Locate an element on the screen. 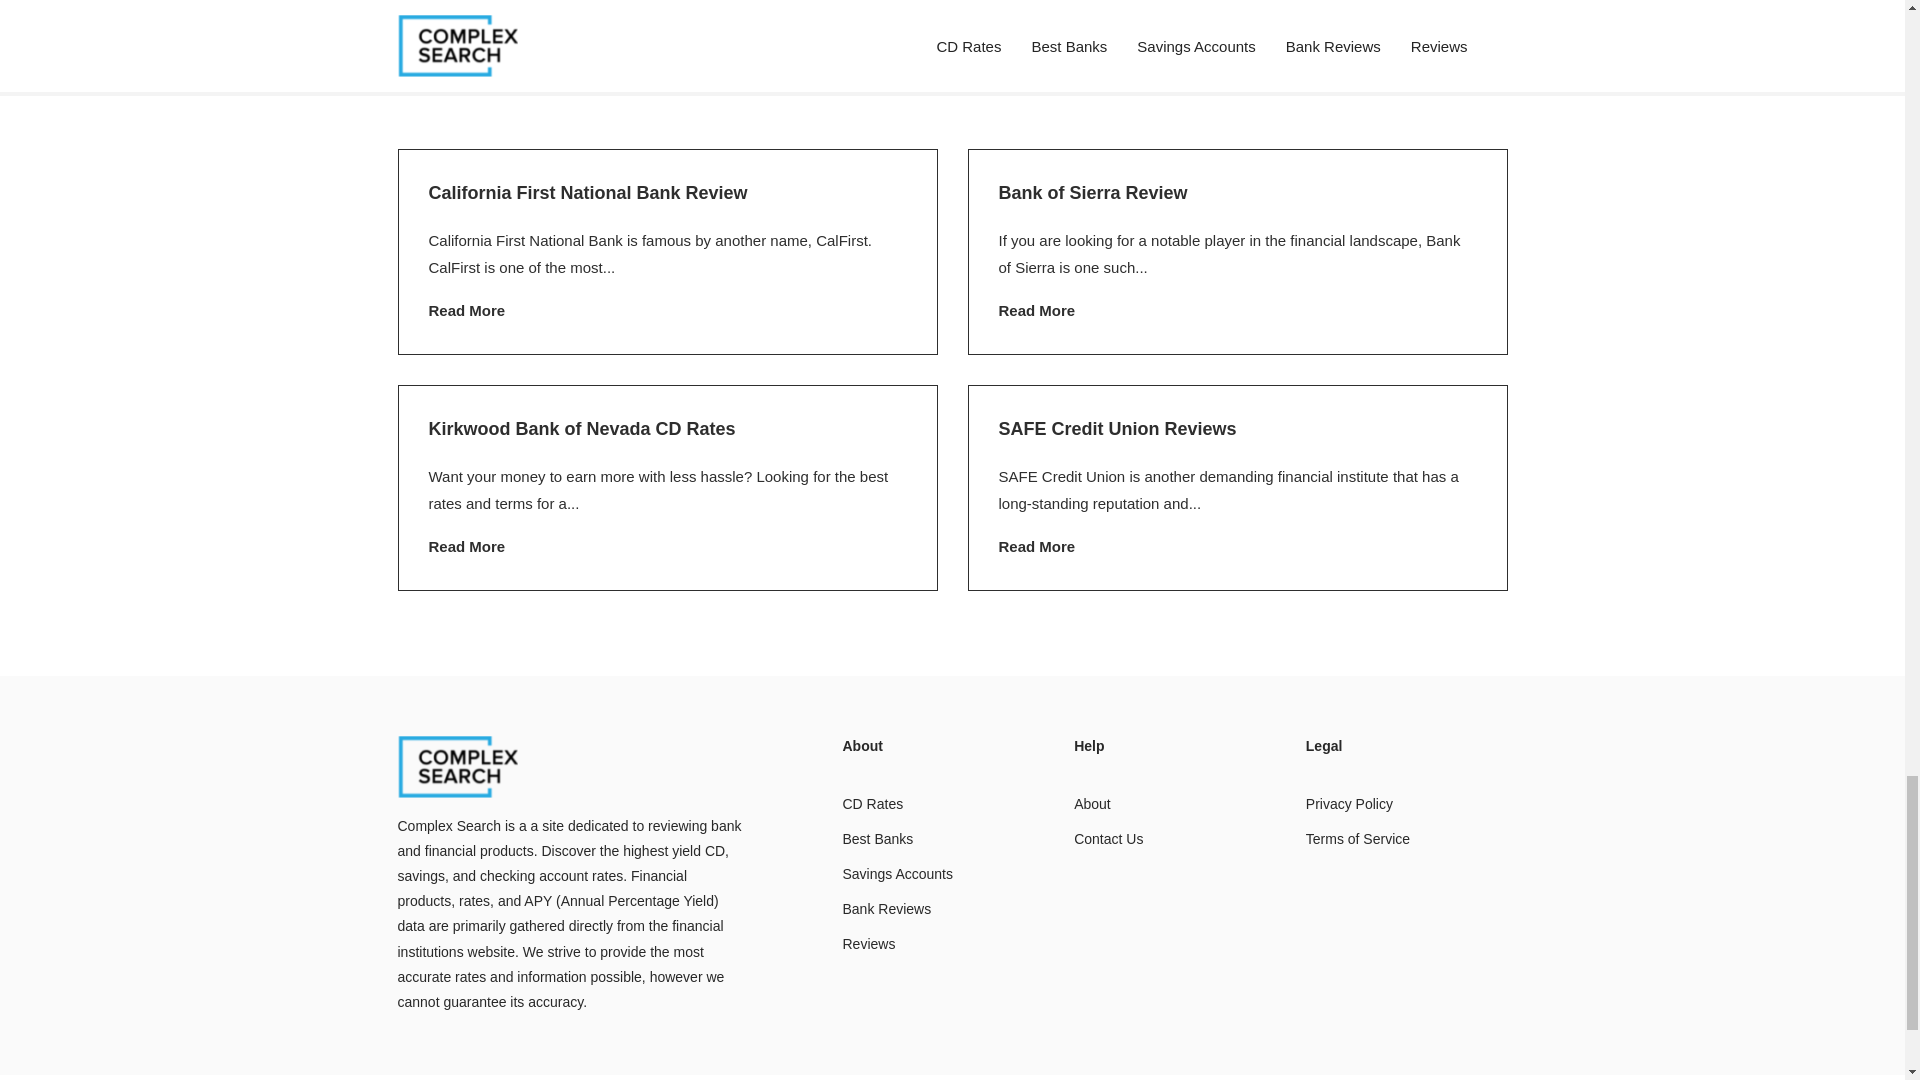  California First National Bank Review is located at coordinates (587, 192).